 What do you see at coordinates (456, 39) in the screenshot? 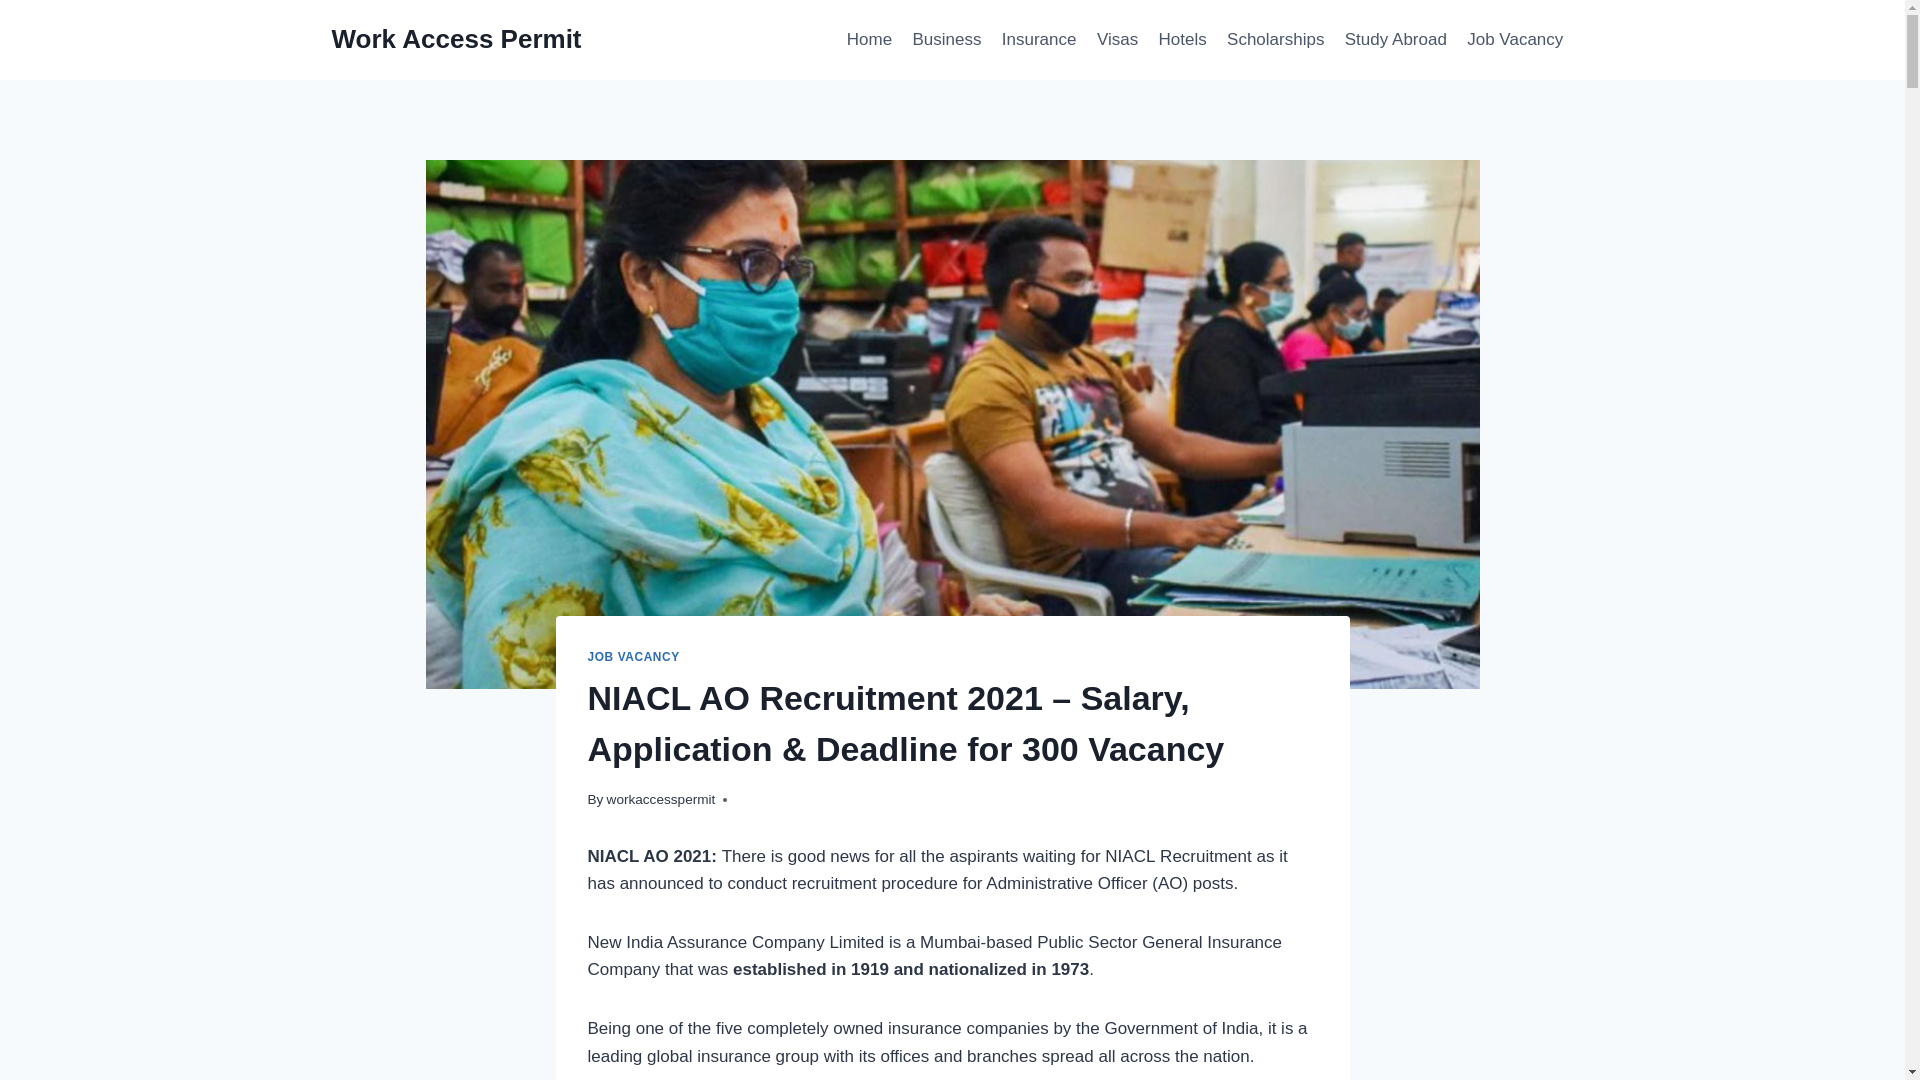
I see `Work Access Permit` at bounding box center [456, 39].